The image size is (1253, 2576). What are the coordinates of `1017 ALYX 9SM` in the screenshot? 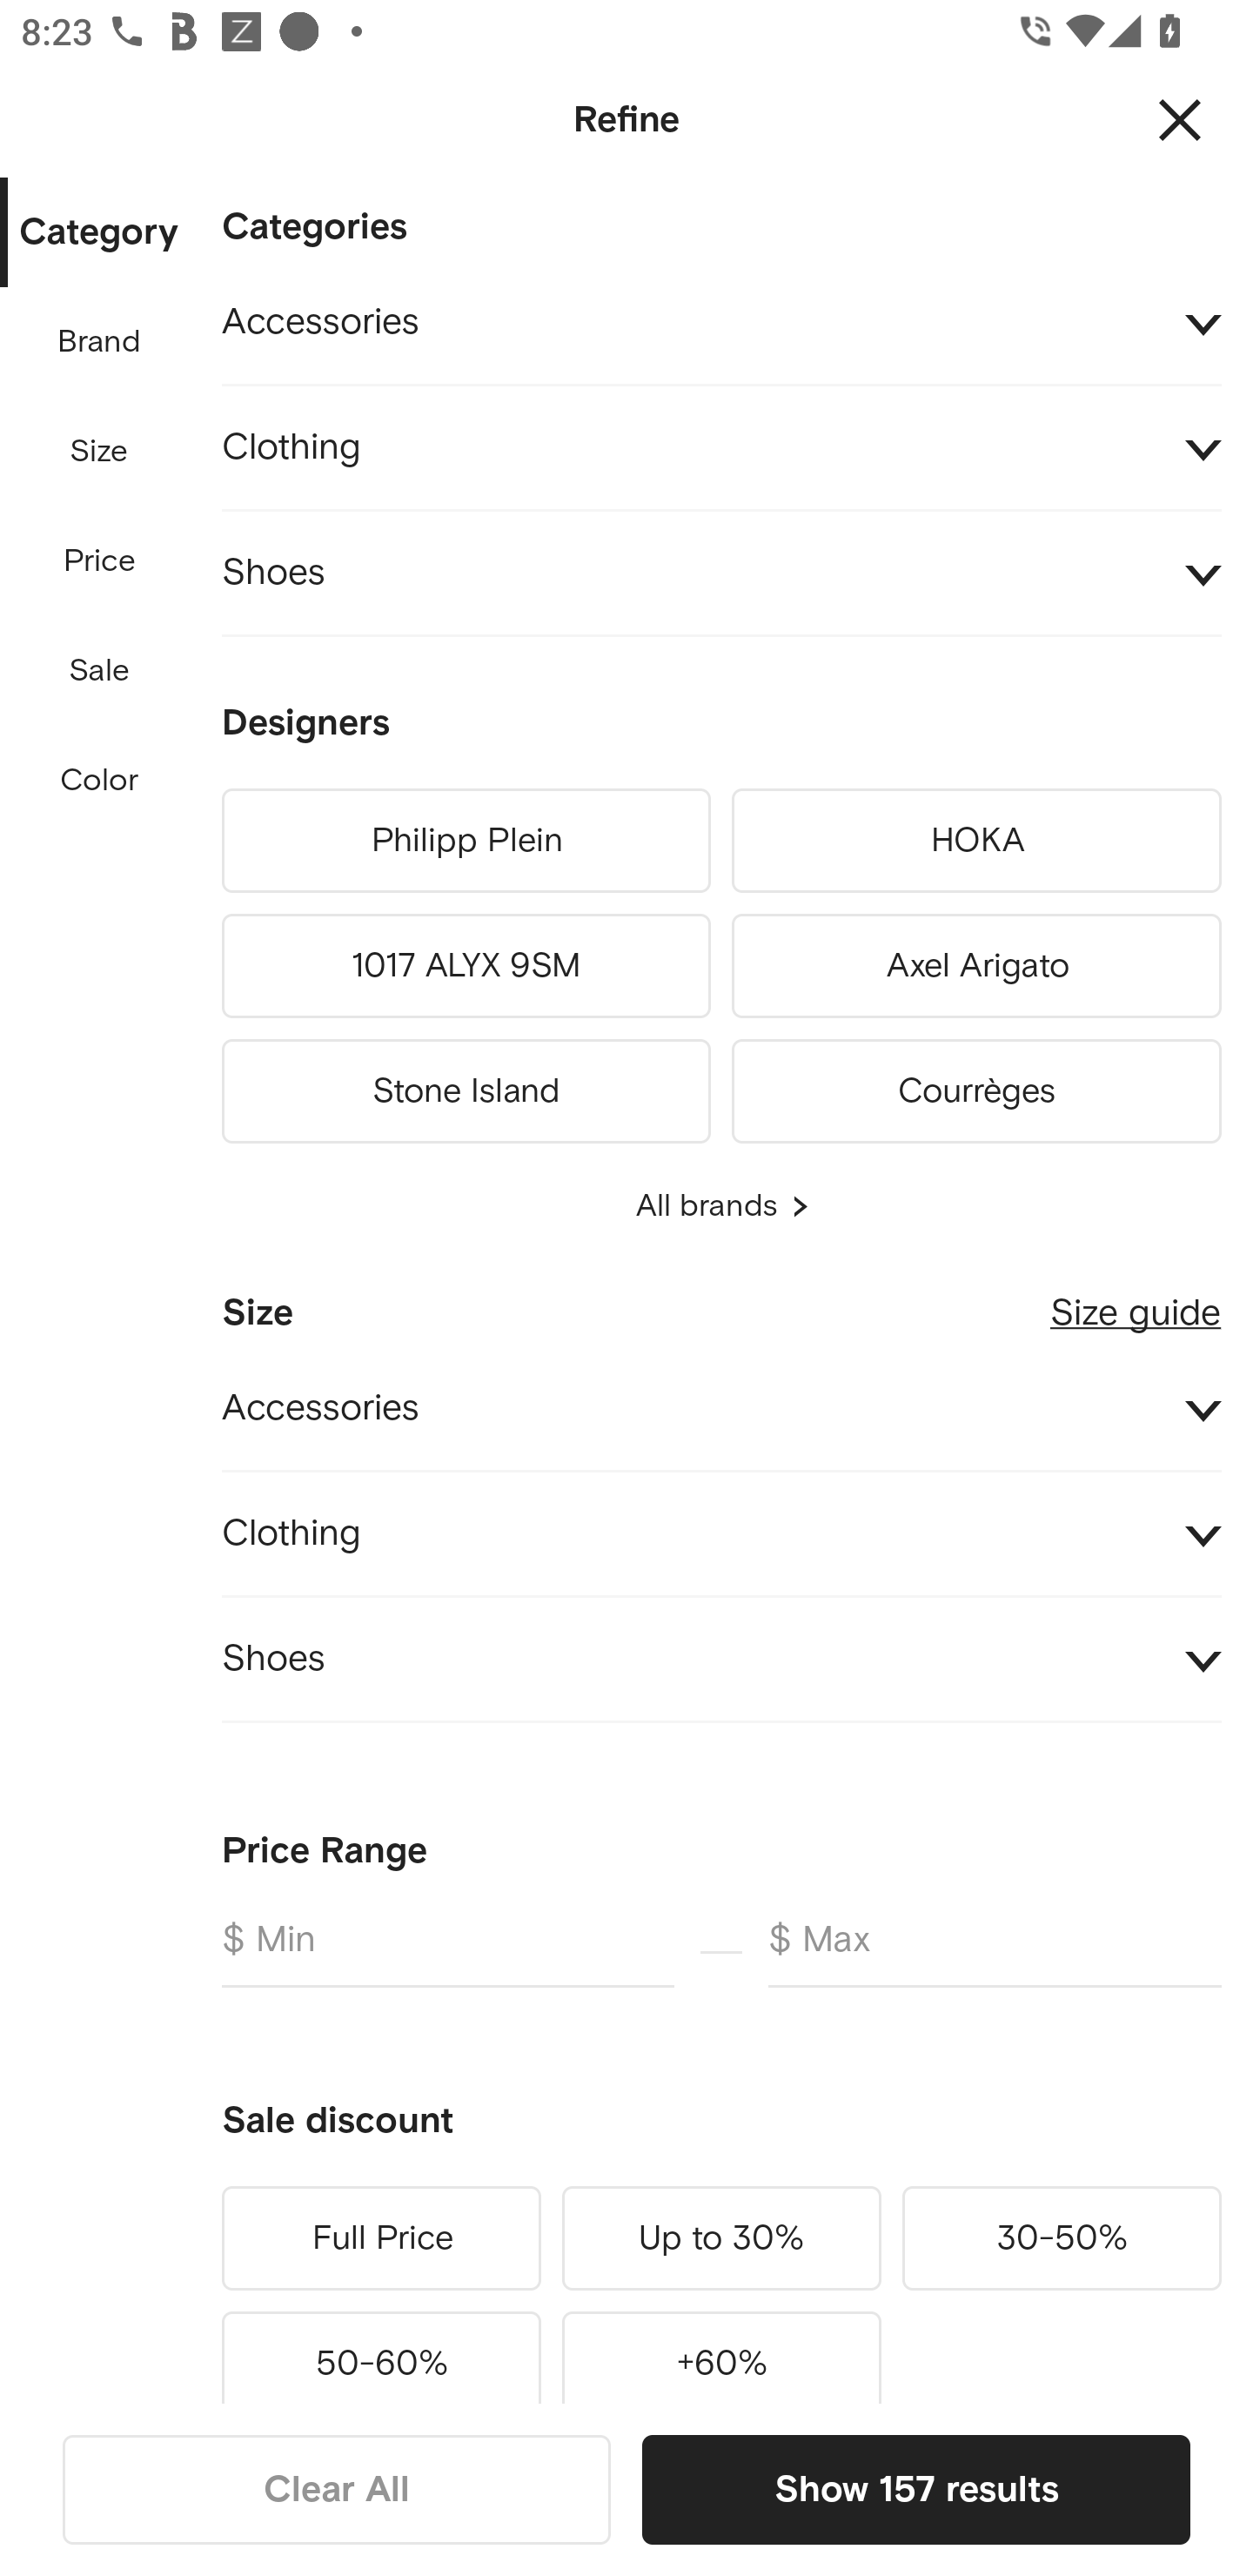 It's located at (466, 966).